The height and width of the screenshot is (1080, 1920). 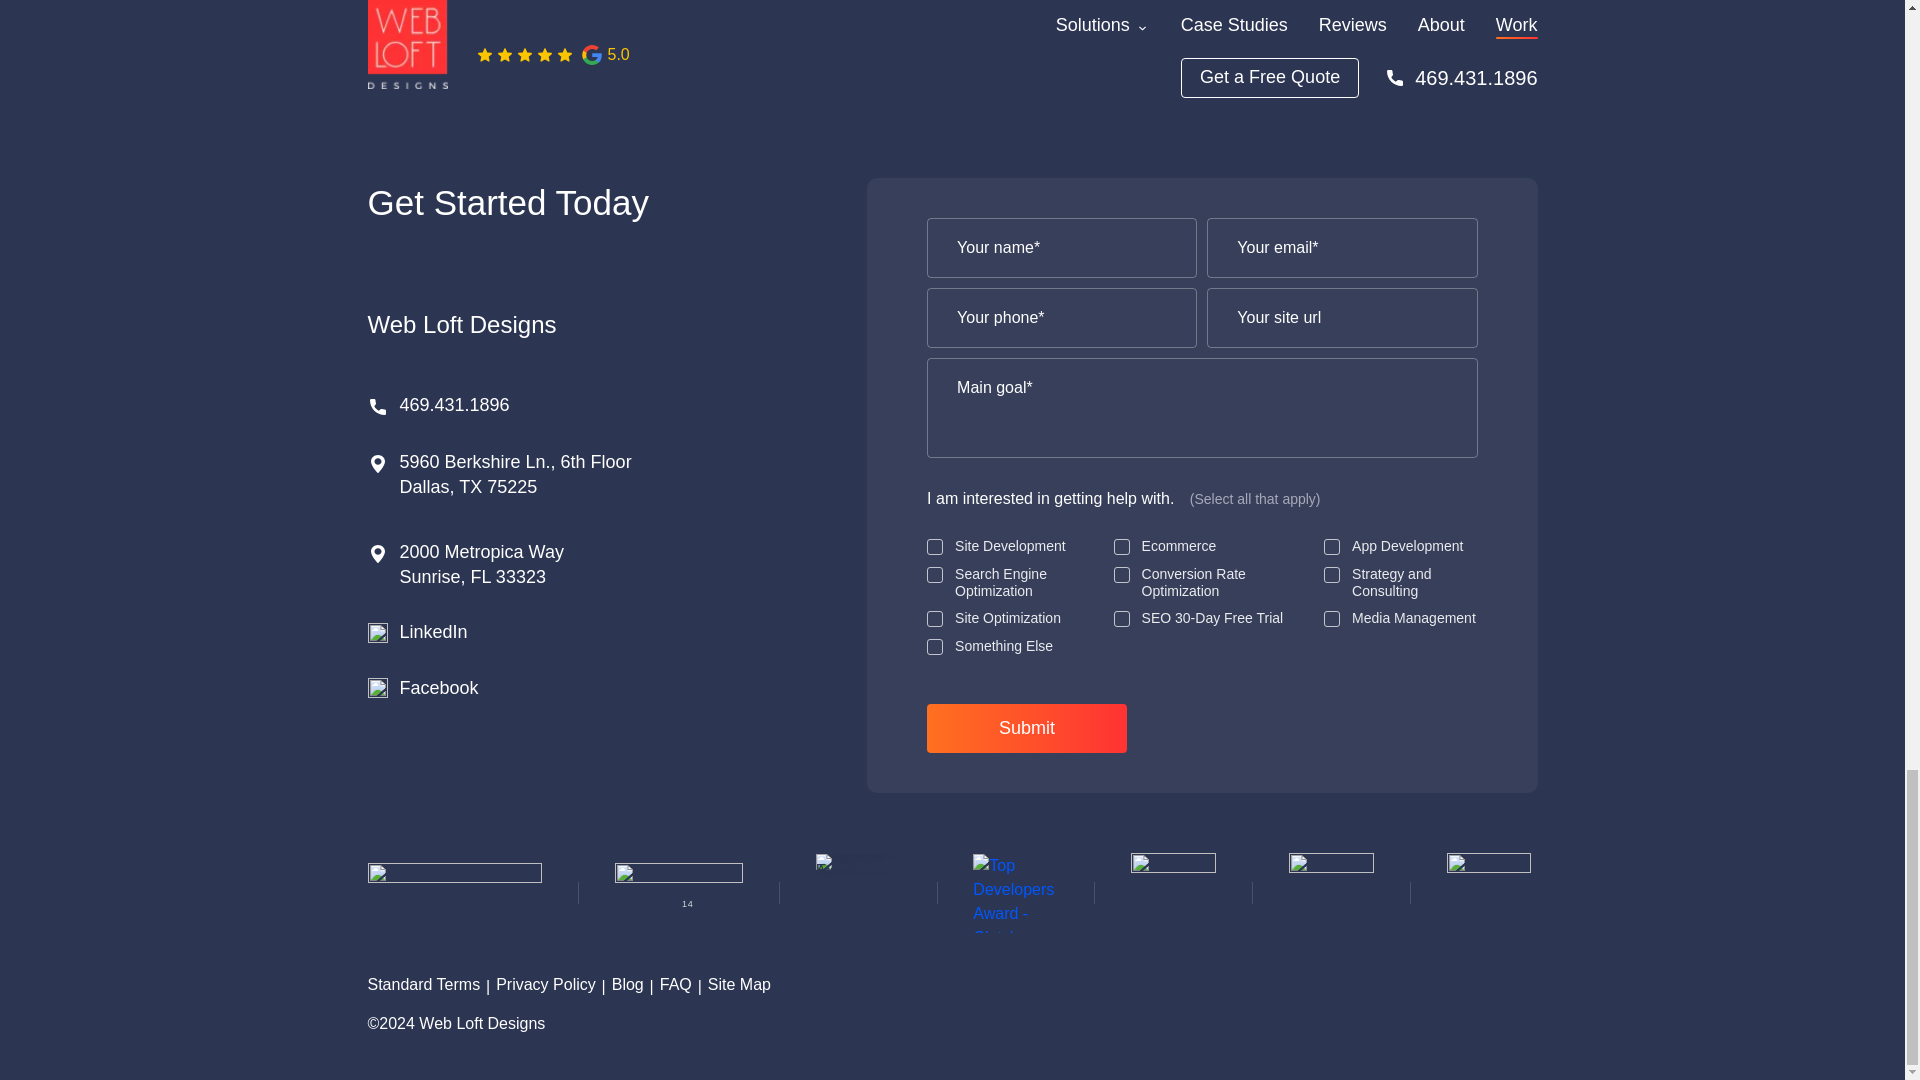 I want to click on Media Management, so click(x=1332, y=619).